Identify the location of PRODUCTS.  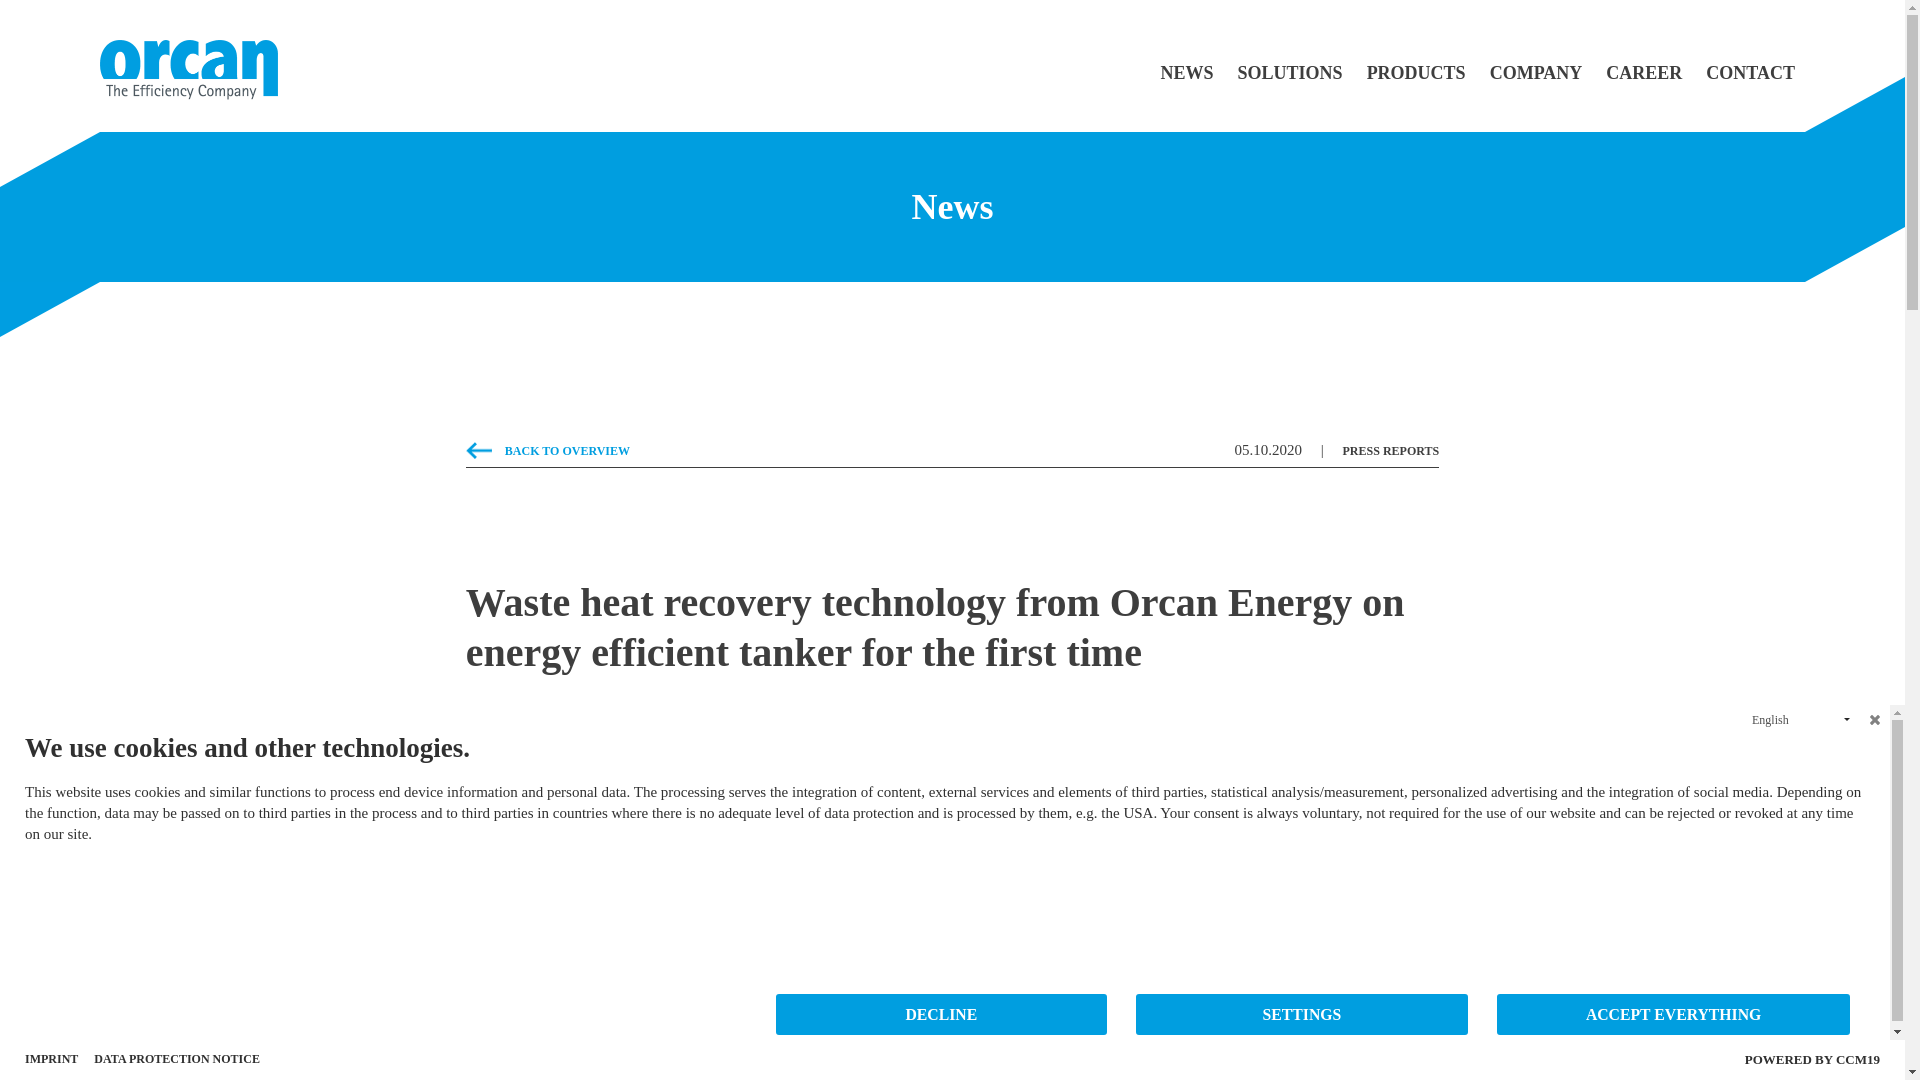
(1416, 72).